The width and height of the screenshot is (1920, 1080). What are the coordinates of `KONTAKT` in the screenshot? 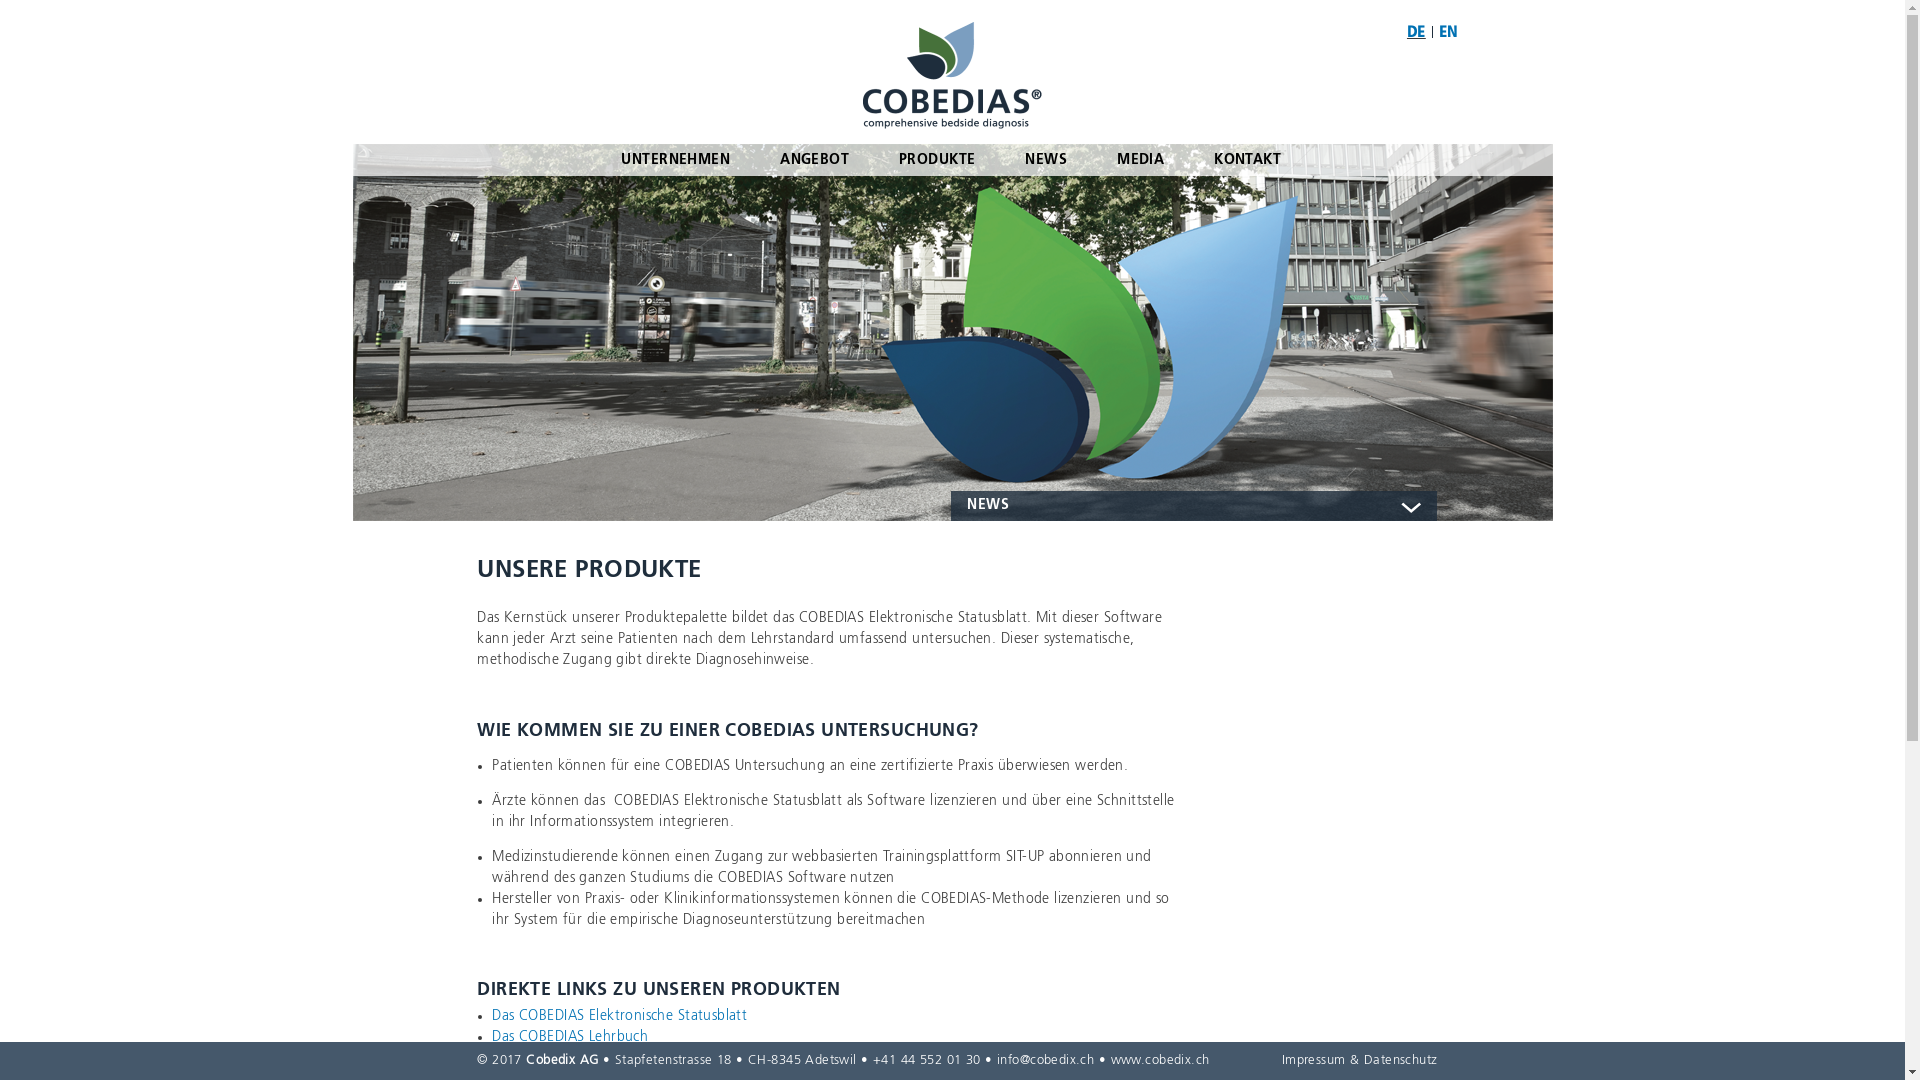 It's located at (1248, 160).